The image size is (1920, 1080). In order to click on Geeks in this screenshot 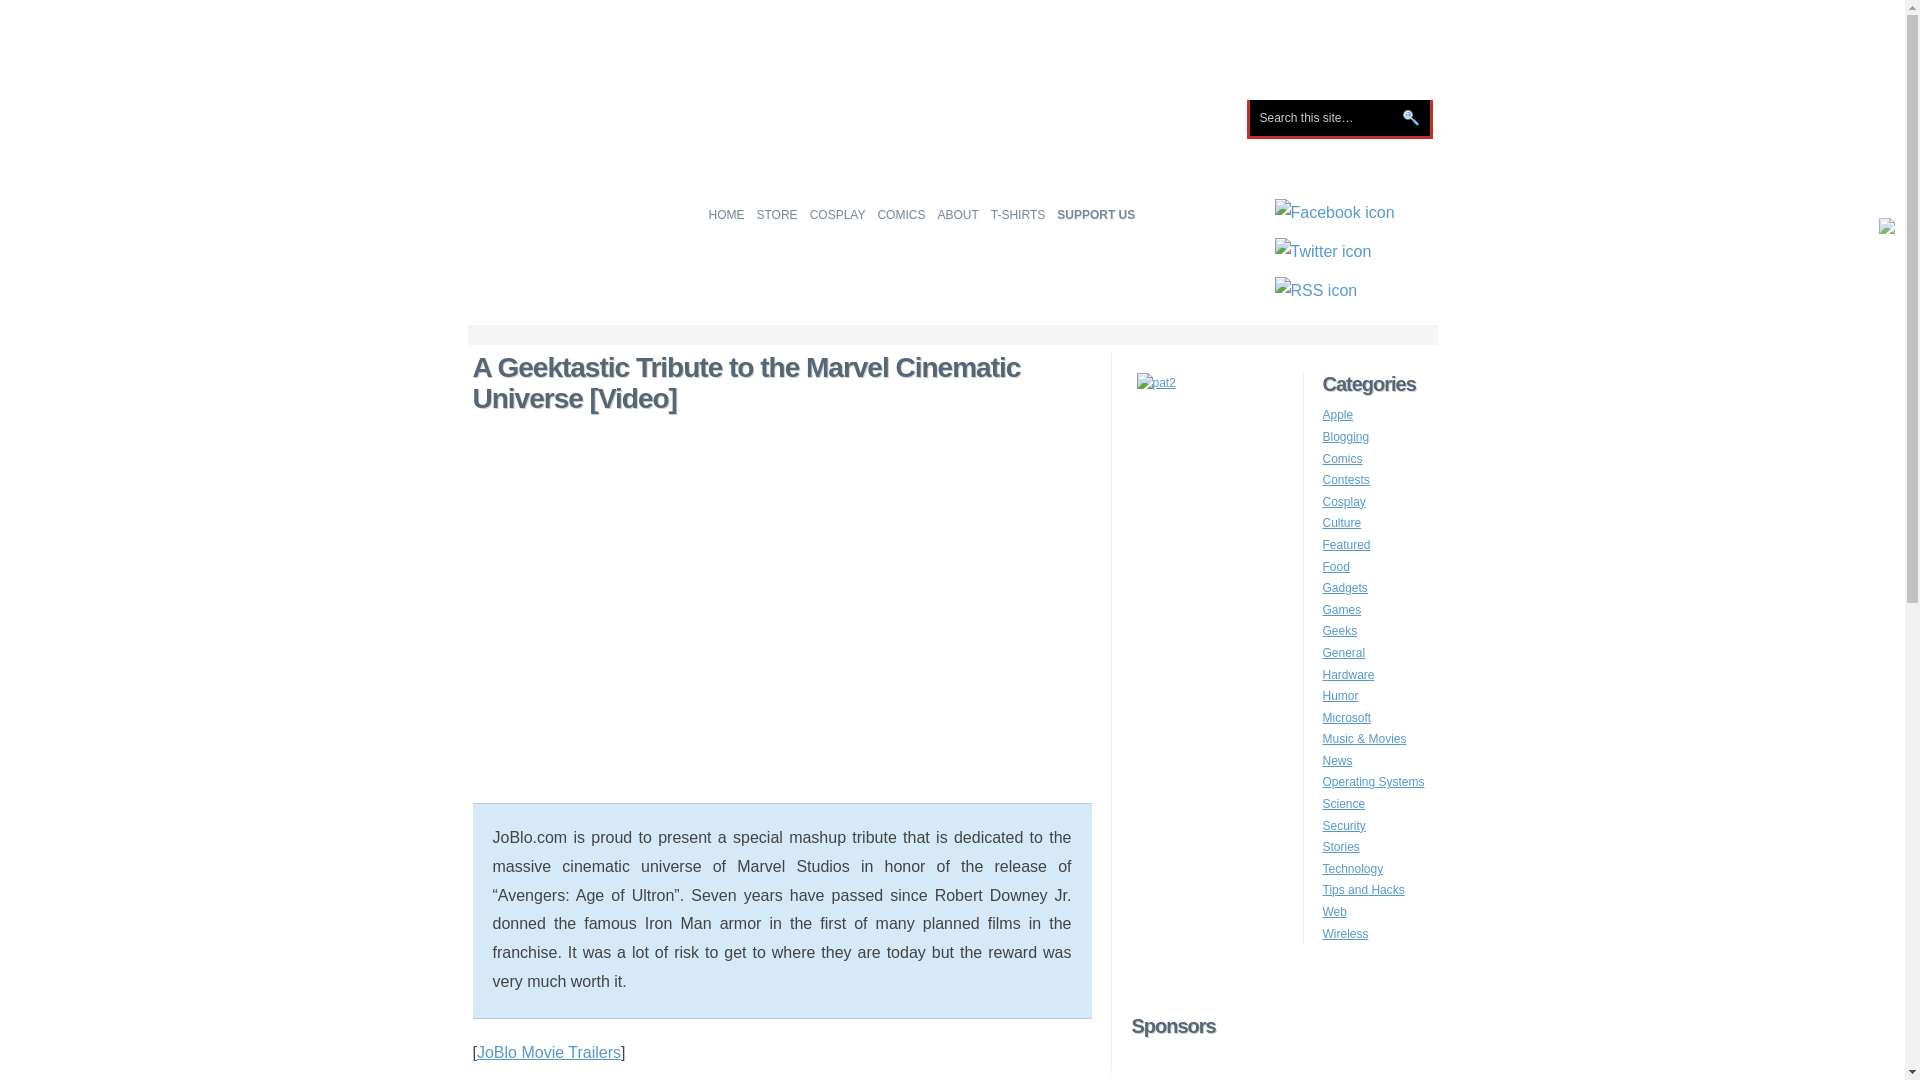, I will do `click(1340, 631)`.